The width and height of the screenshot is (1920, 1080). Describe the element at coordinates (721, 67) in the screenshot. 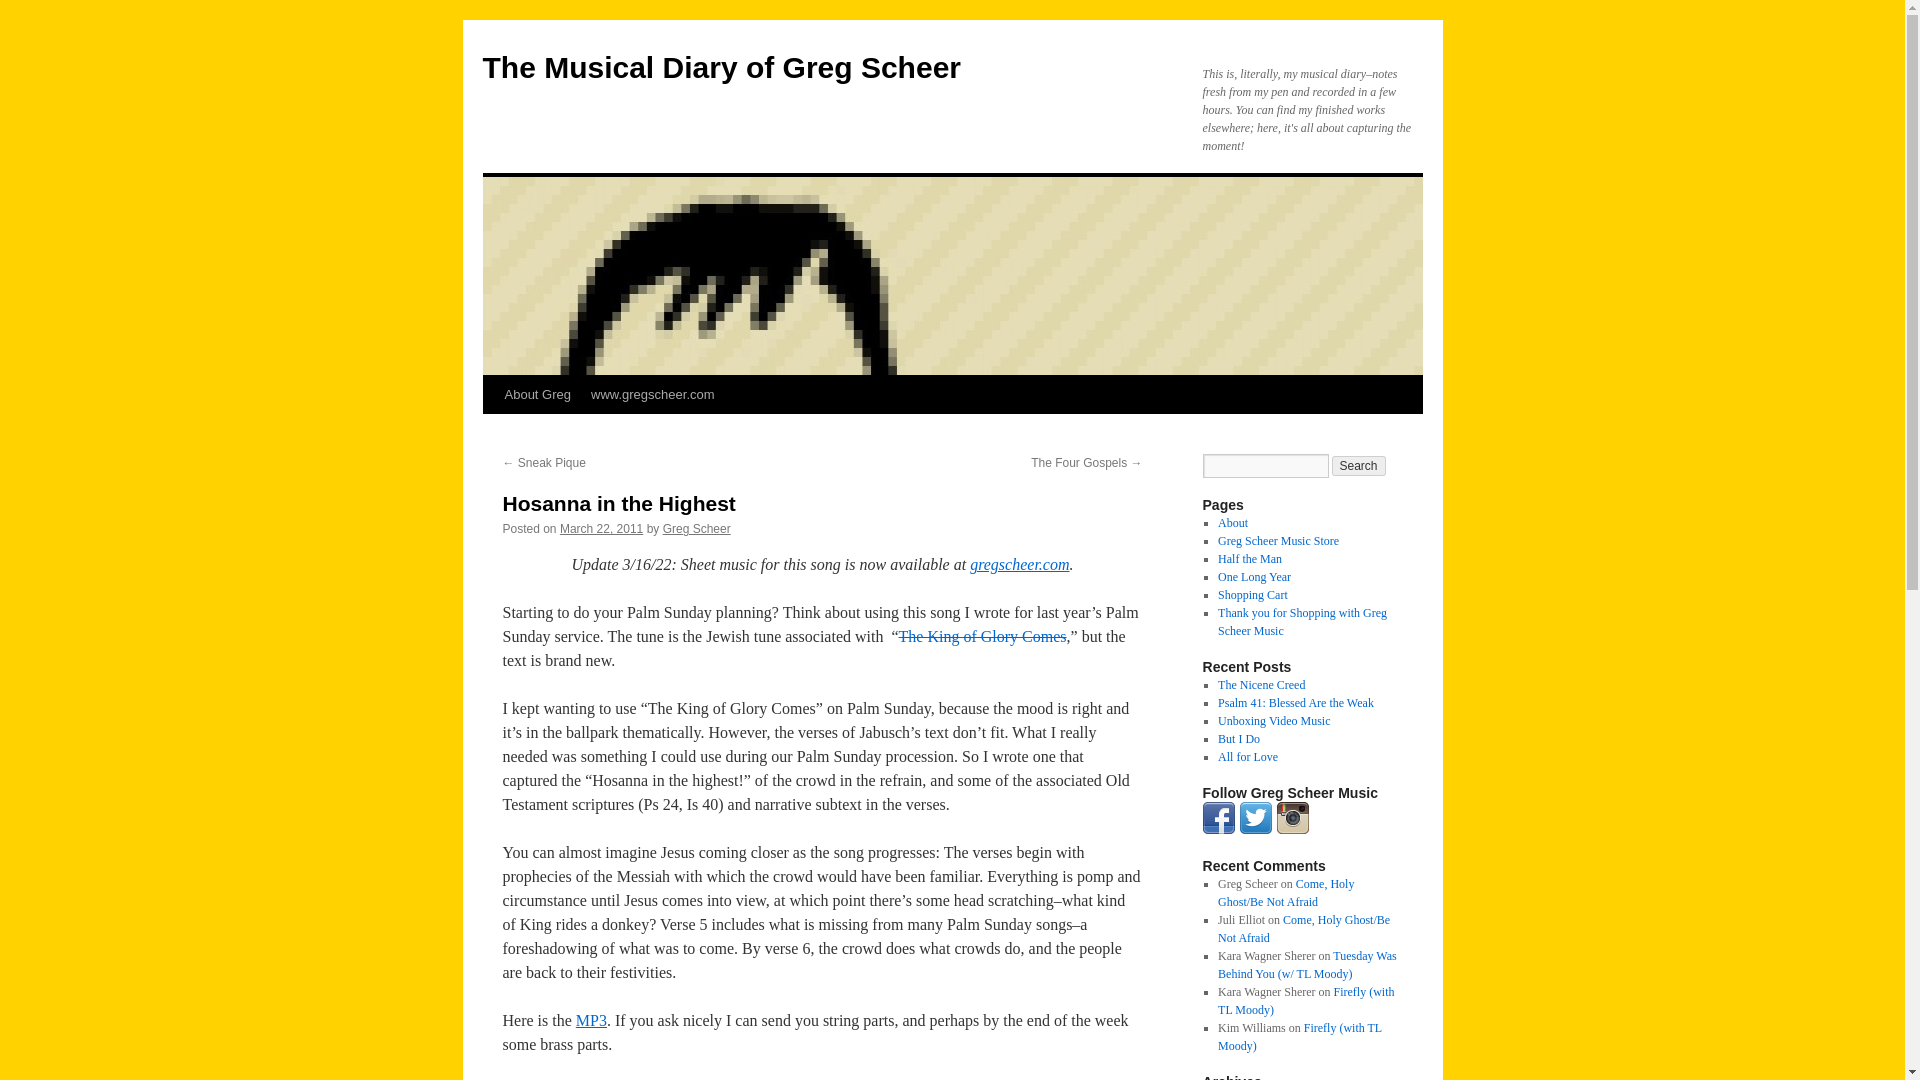

I see `The Musical Diary of Greg Scheer` at that location.